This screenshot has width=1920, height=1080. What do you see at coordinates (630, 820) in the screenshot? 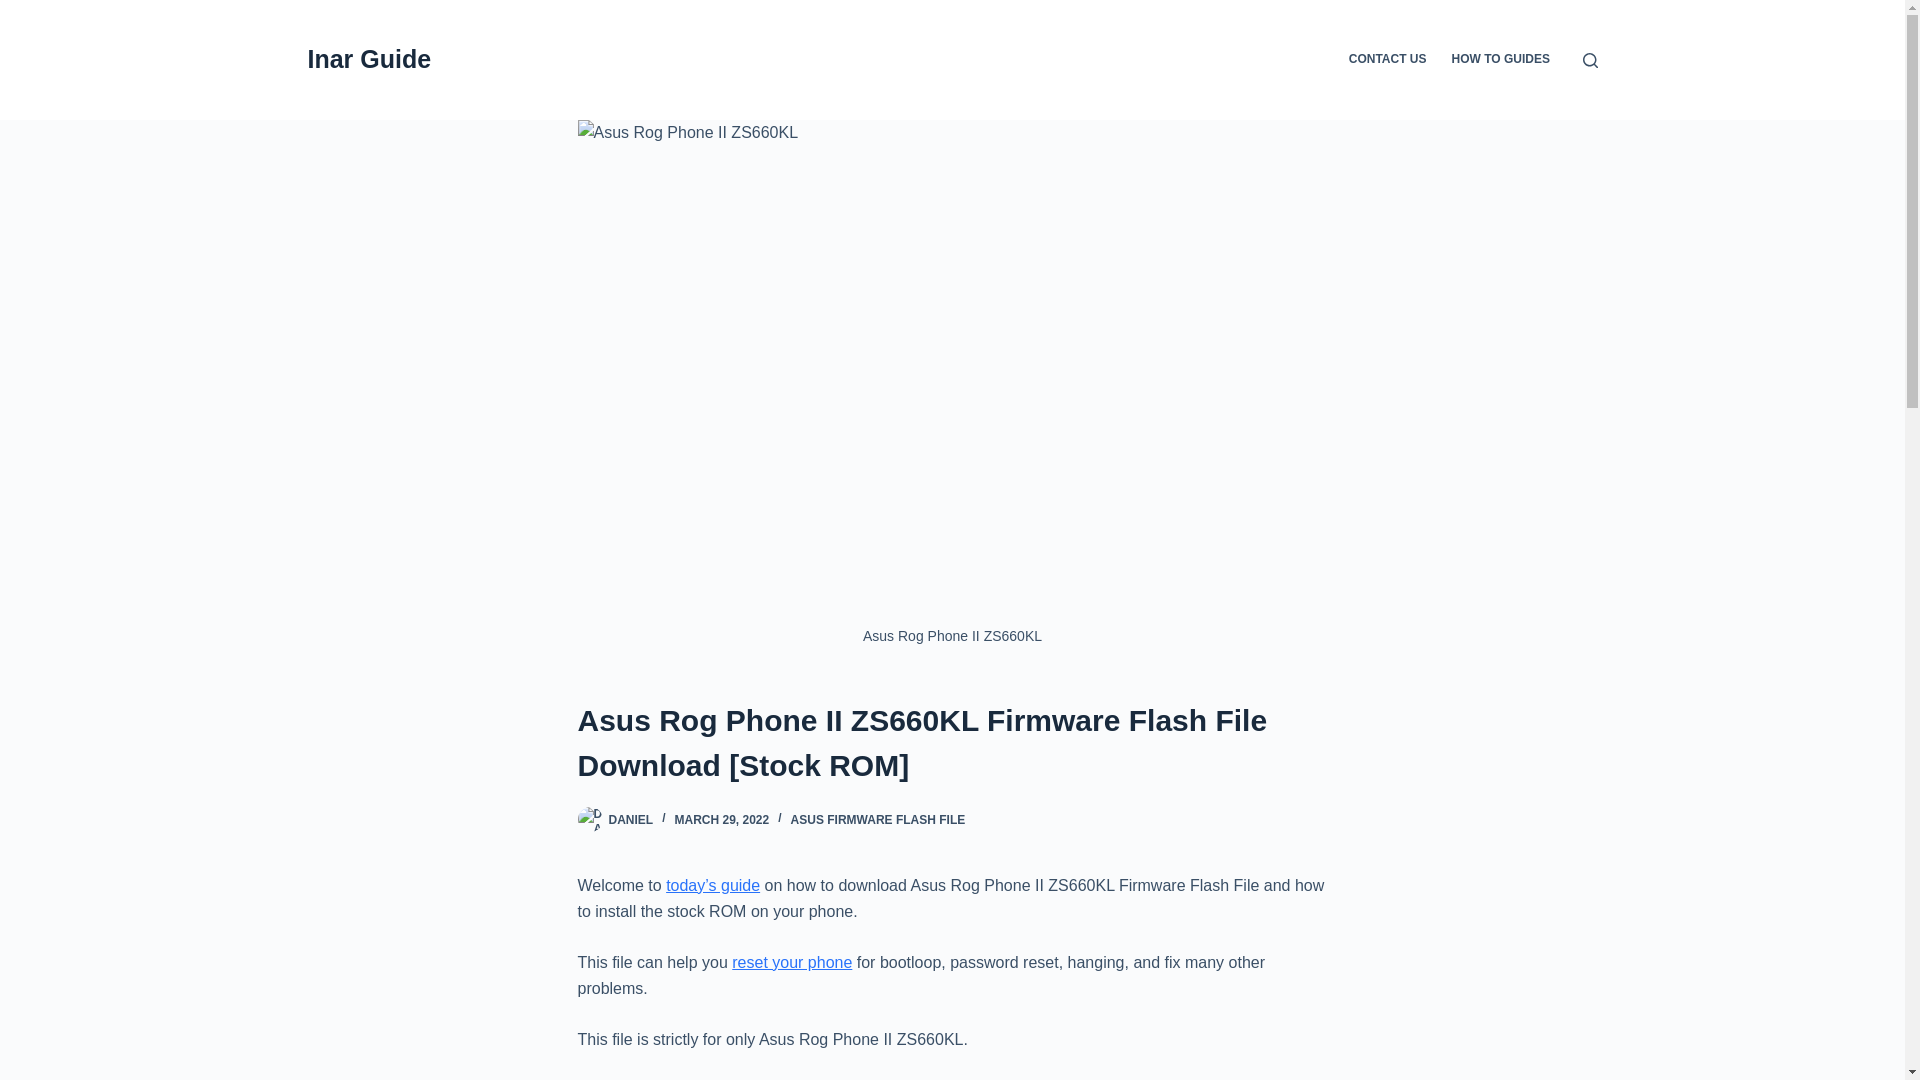
I see `Posts by Daniel` at bounding box center [630, 820].